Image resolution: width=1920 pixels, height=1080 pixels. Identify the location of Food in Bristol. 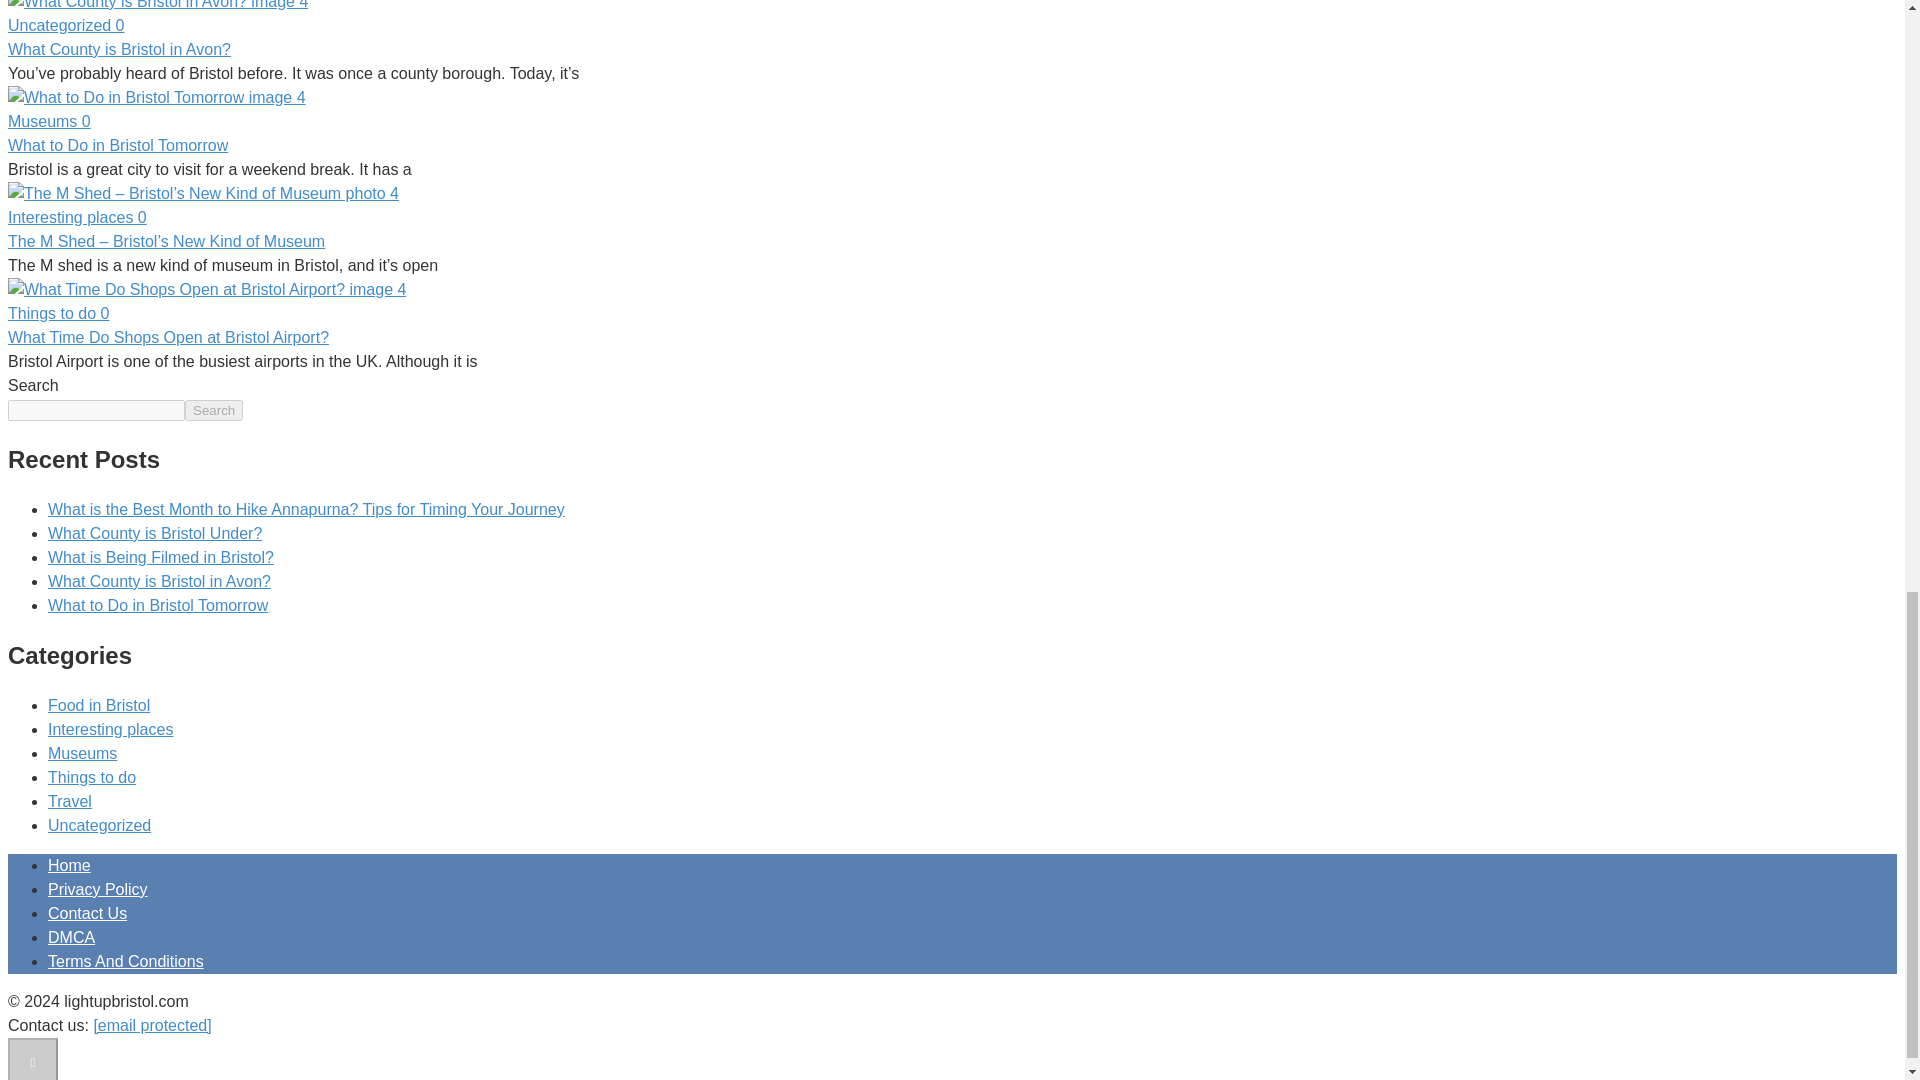
(98, 704).